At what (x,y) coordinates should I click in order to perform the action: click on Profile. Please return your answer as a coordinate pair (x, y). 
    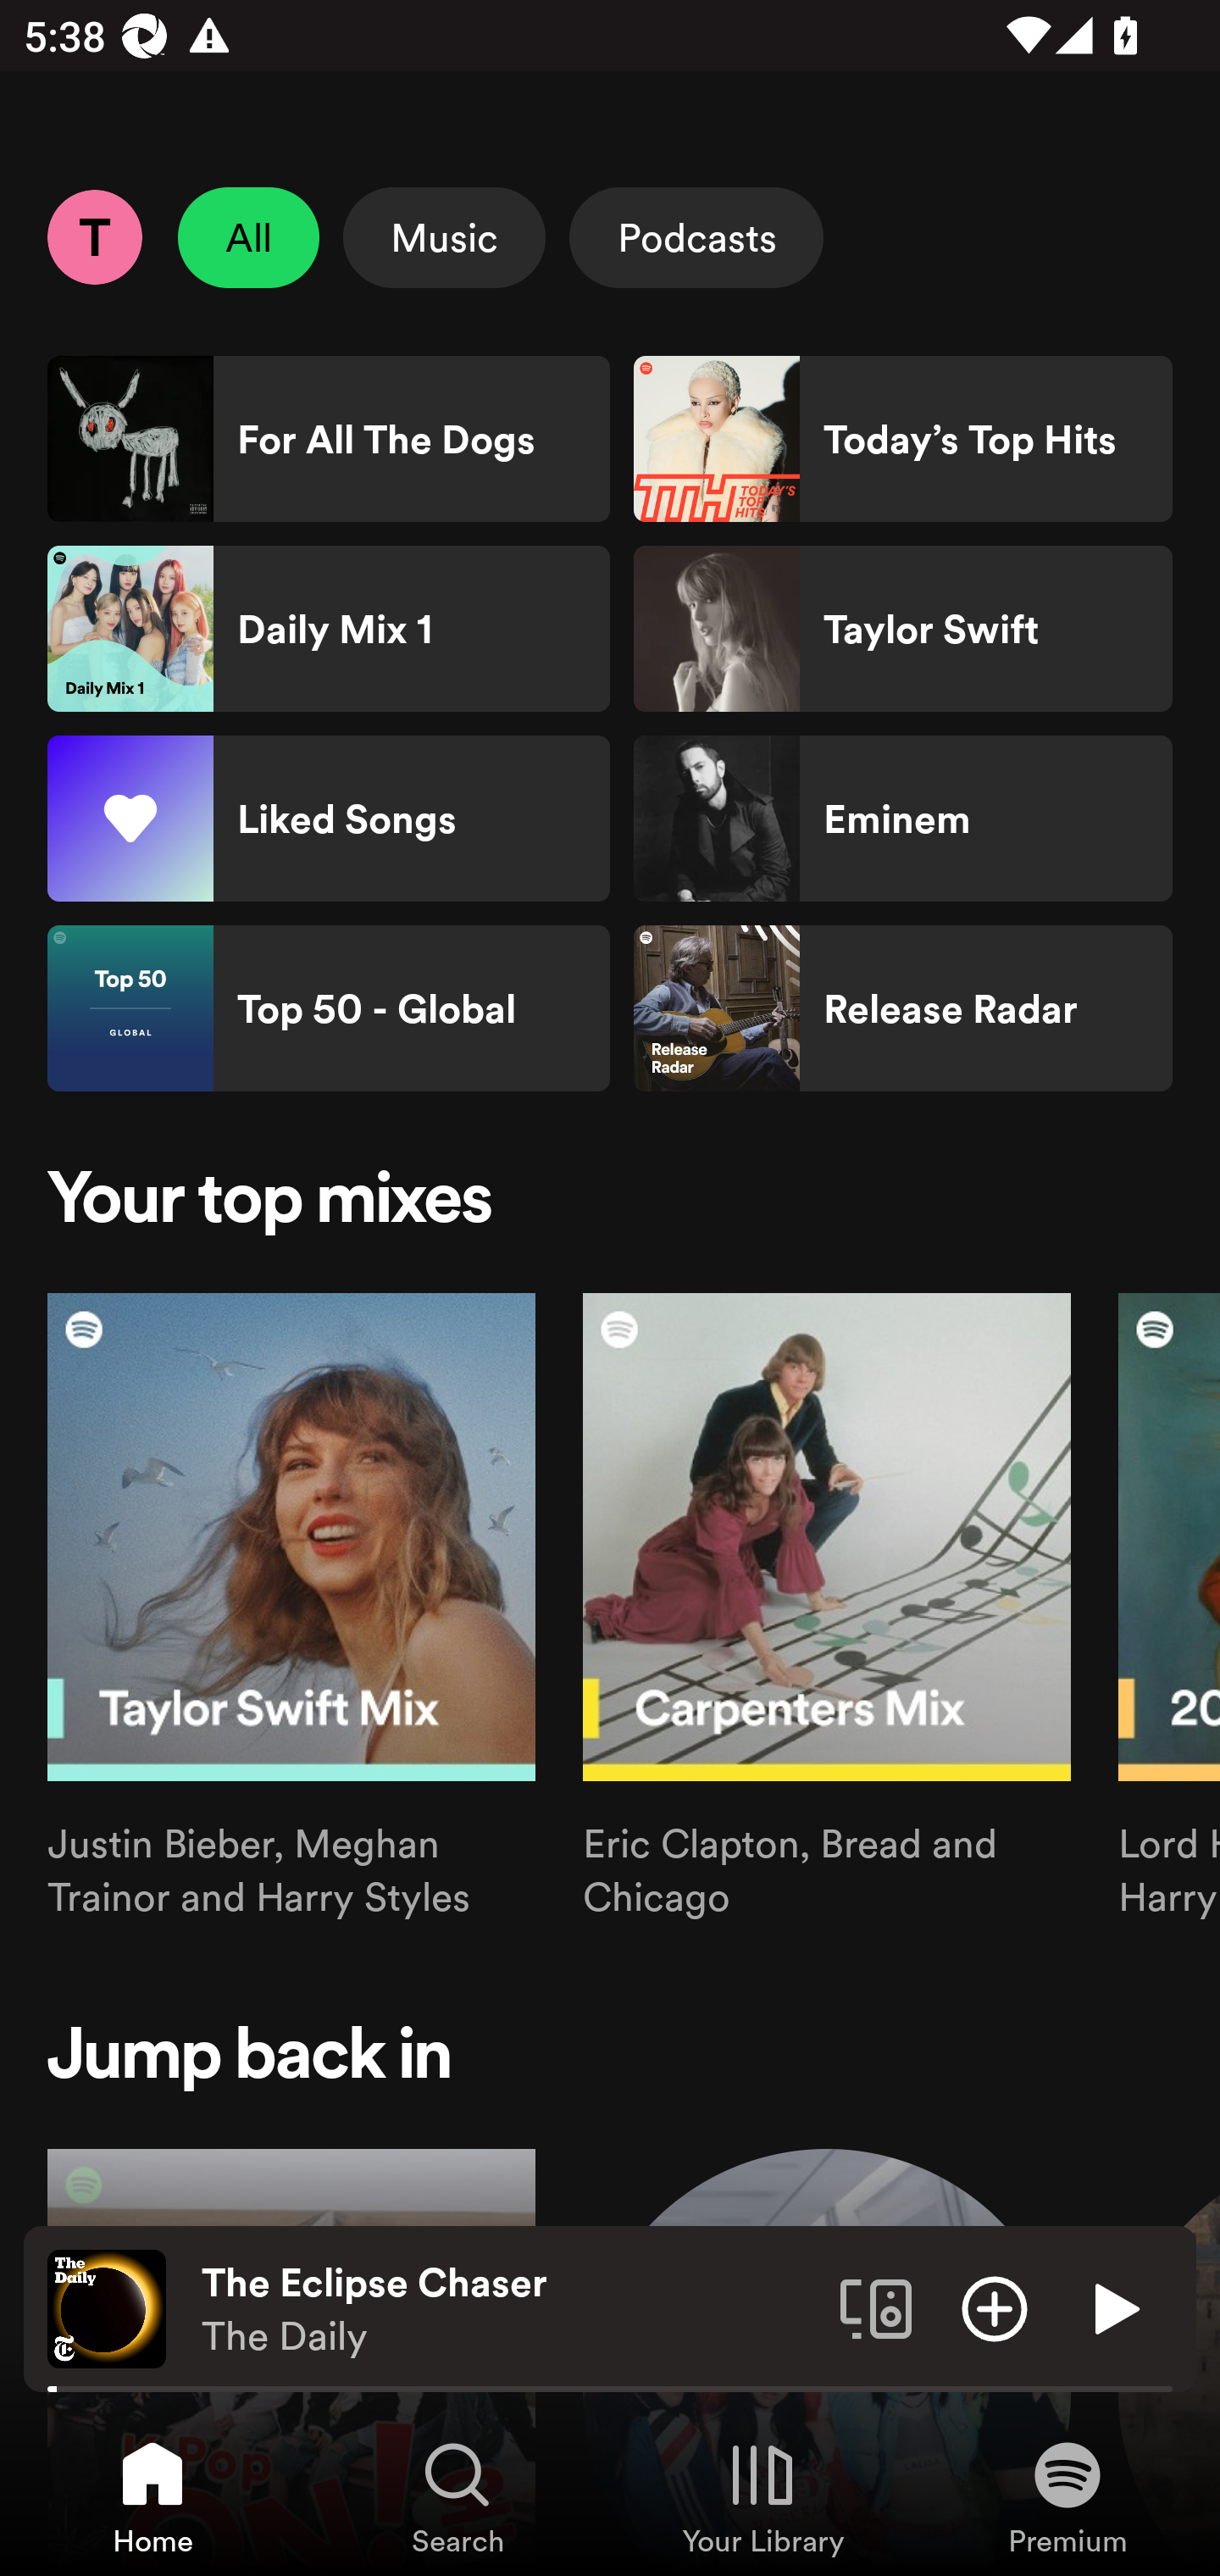
    Looking at the image, I should click on (94, 236).